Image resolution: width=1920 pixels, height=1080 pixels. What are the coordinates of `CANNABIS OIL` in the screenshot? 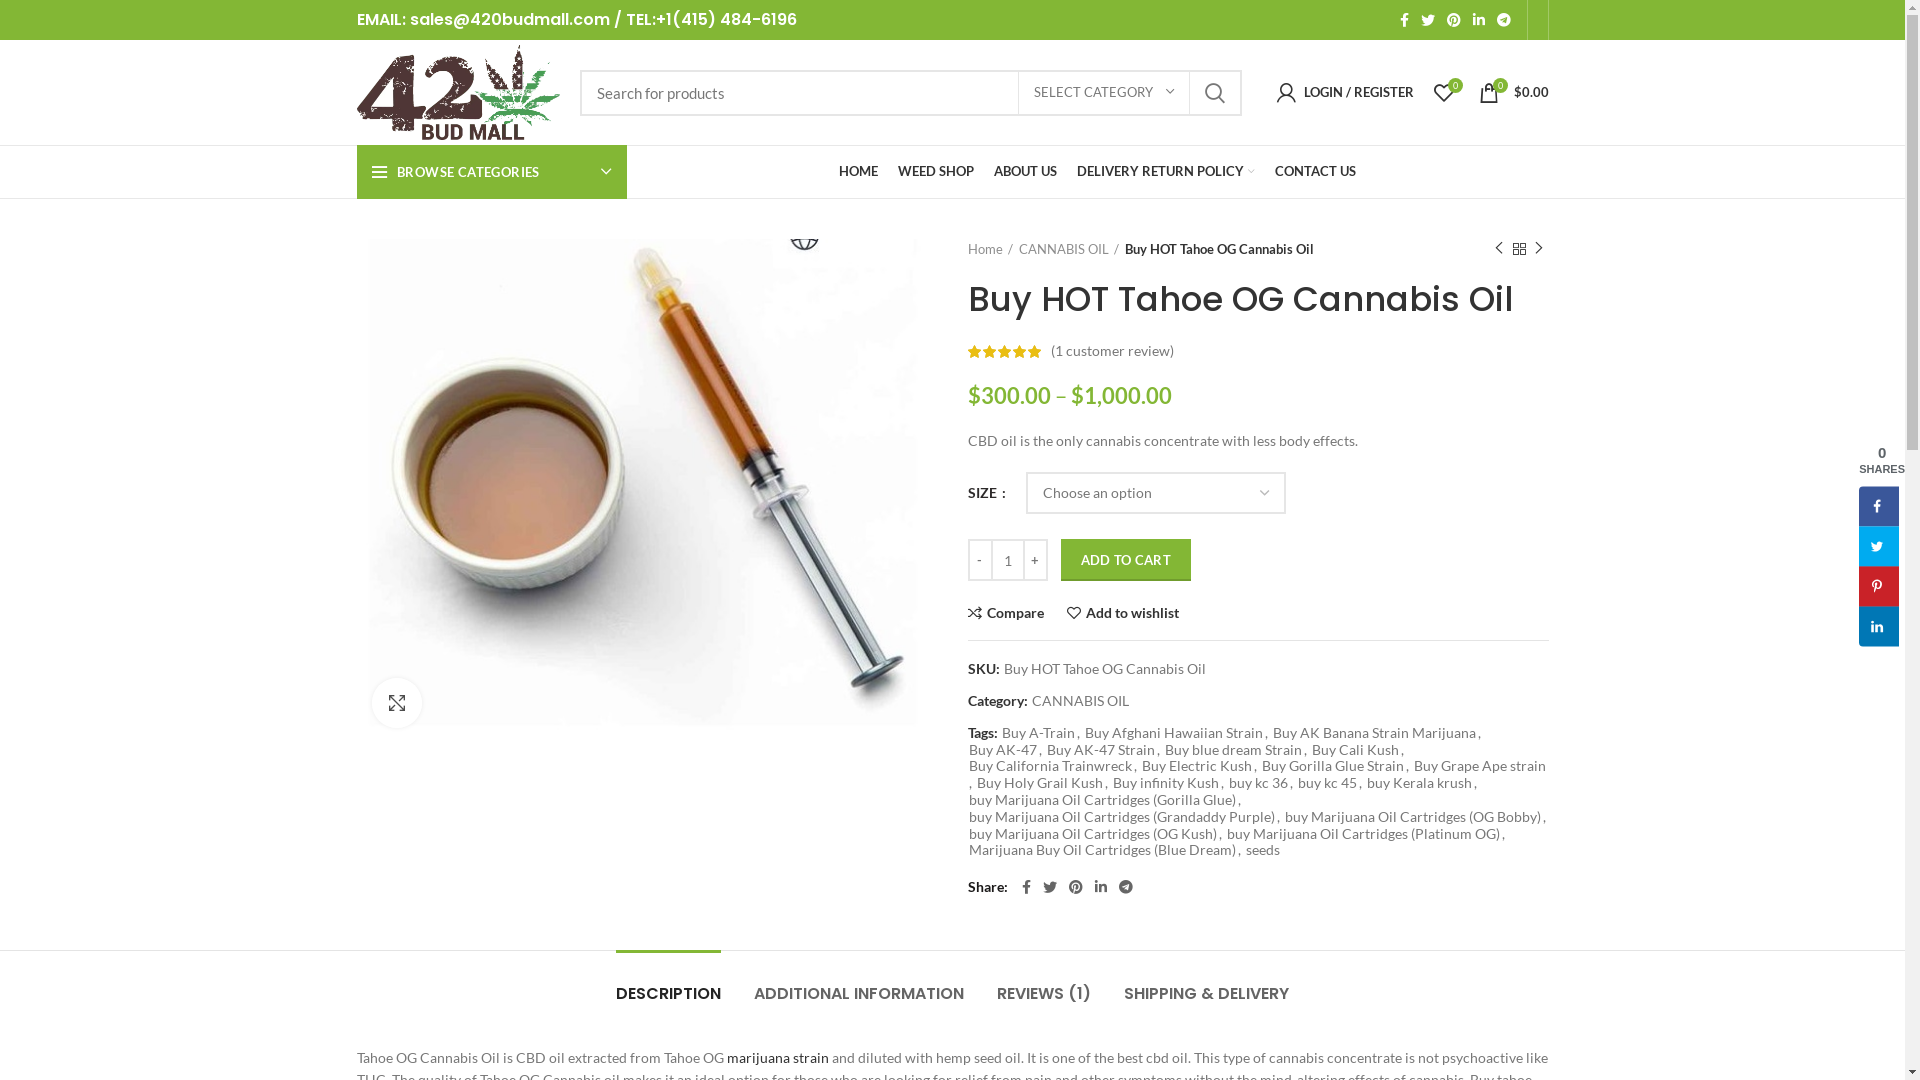 It's located at (1068, 249).